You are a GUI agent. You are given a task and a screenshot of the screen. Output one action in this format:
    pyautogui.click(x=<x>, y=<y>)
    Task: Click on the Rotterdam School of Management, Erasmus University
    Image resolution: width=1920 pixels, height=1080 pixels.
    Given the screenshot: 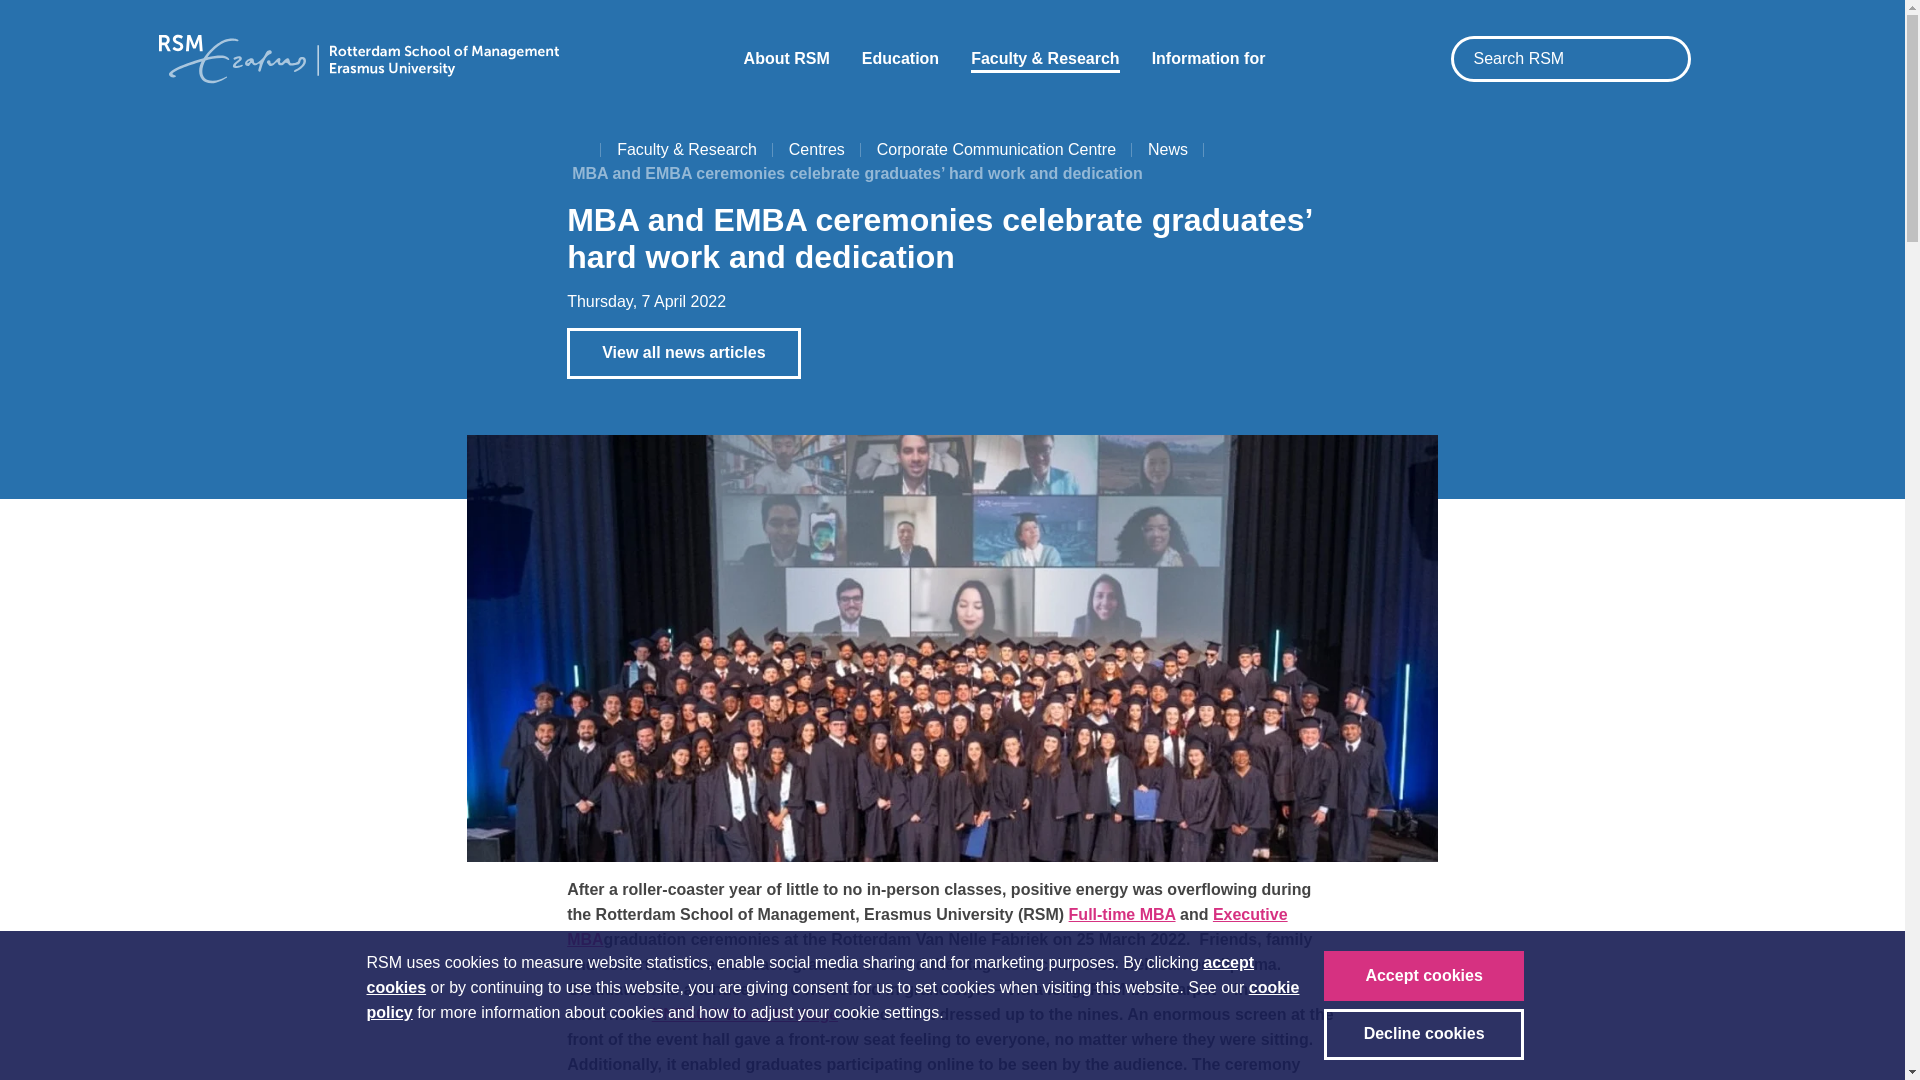 What is the action you would take?
    pyautogui.click(x=358, y=58)
    